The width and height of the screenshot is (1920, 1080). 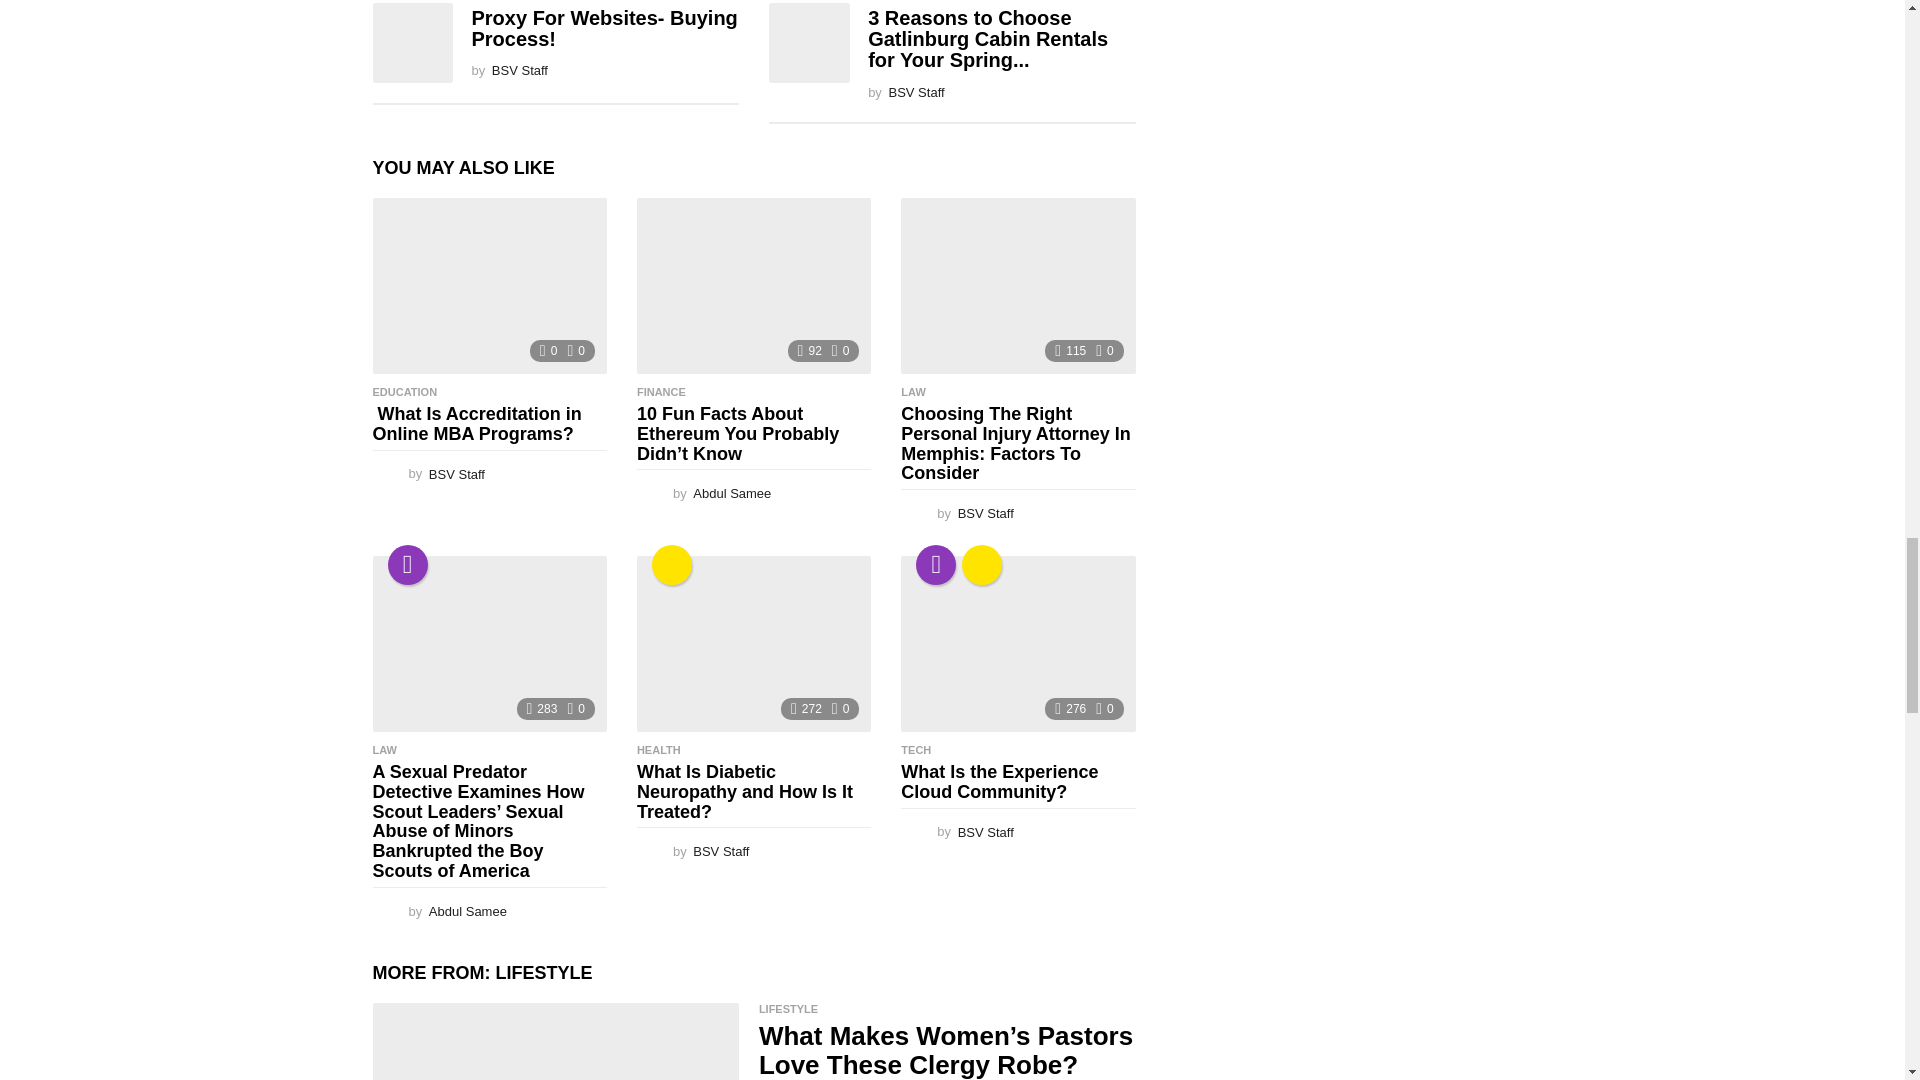 What do you see at coordinates (672, 565) in the screenshot?
I see `geeky` at bounding box center [672, 565].